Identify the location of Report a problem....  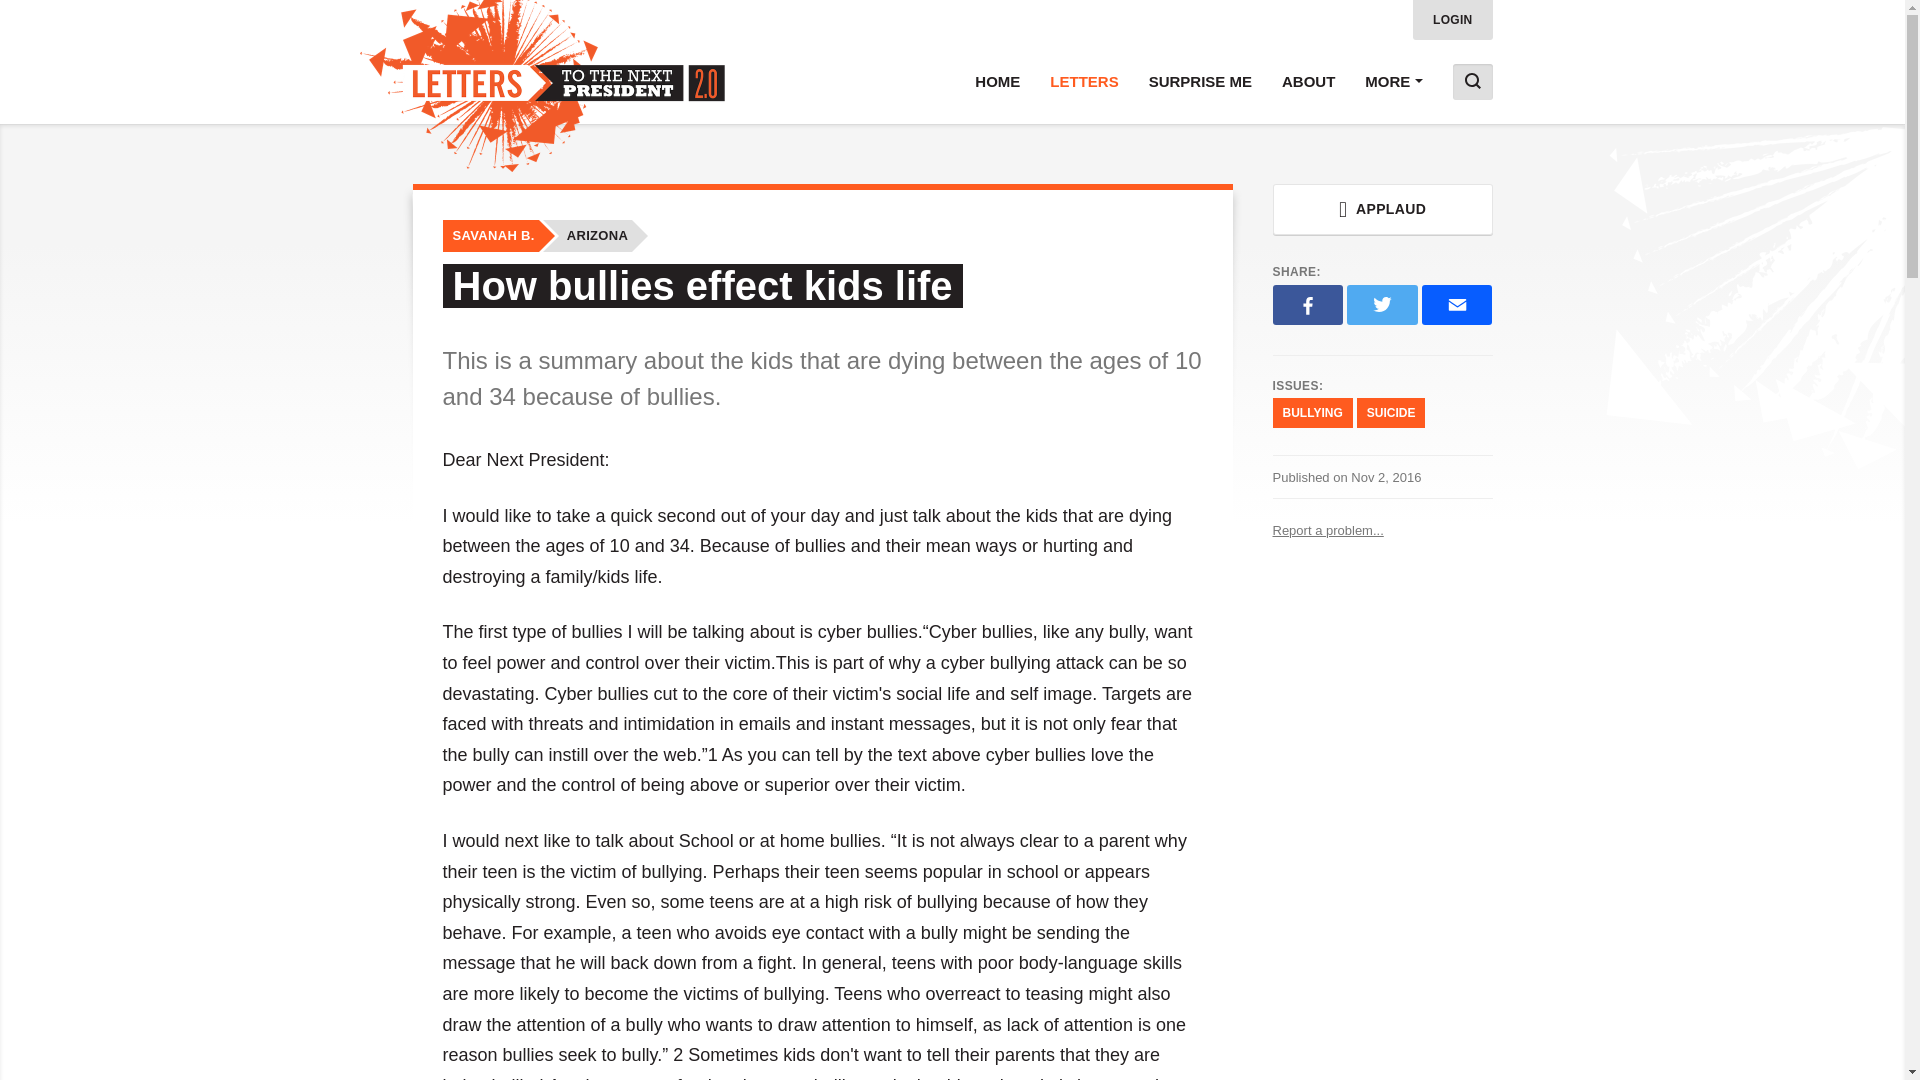
(1381, 530).